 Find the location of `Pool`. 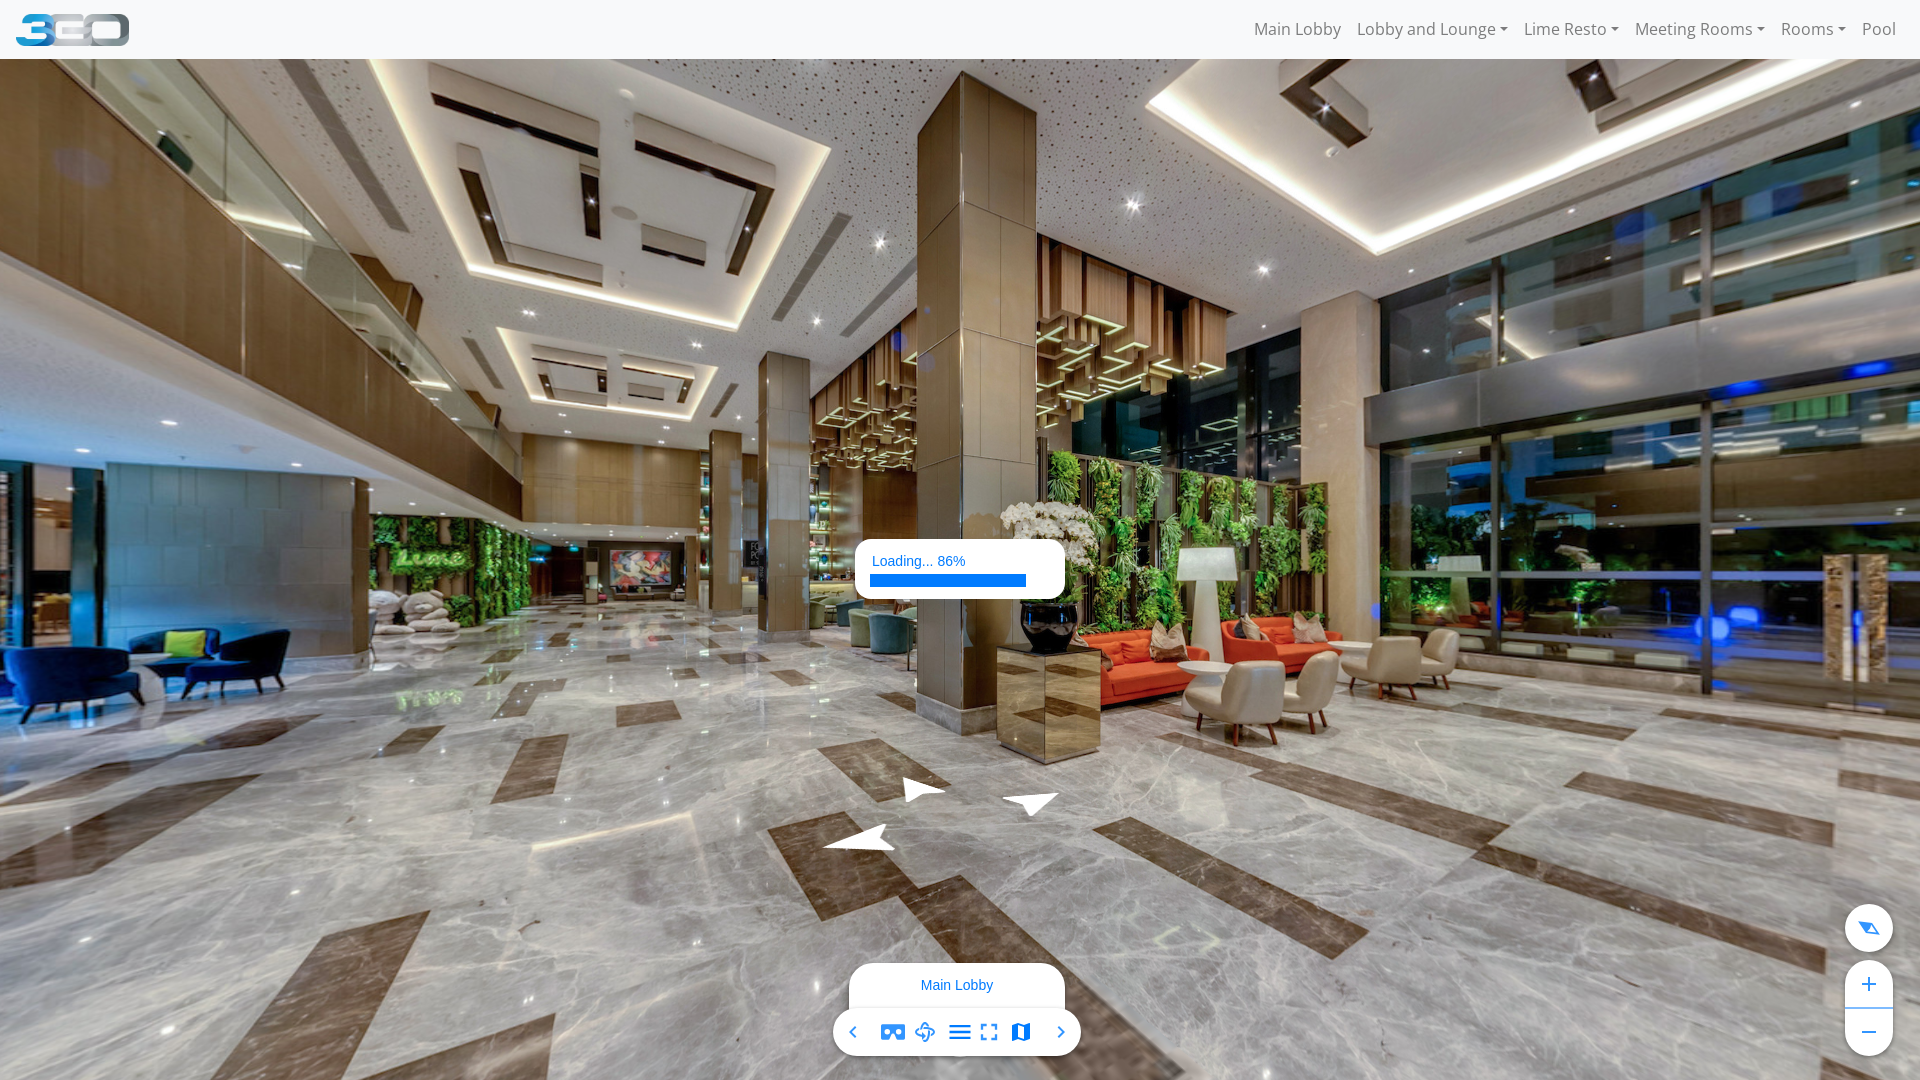

Pool is located at coordinates (1879, 29).